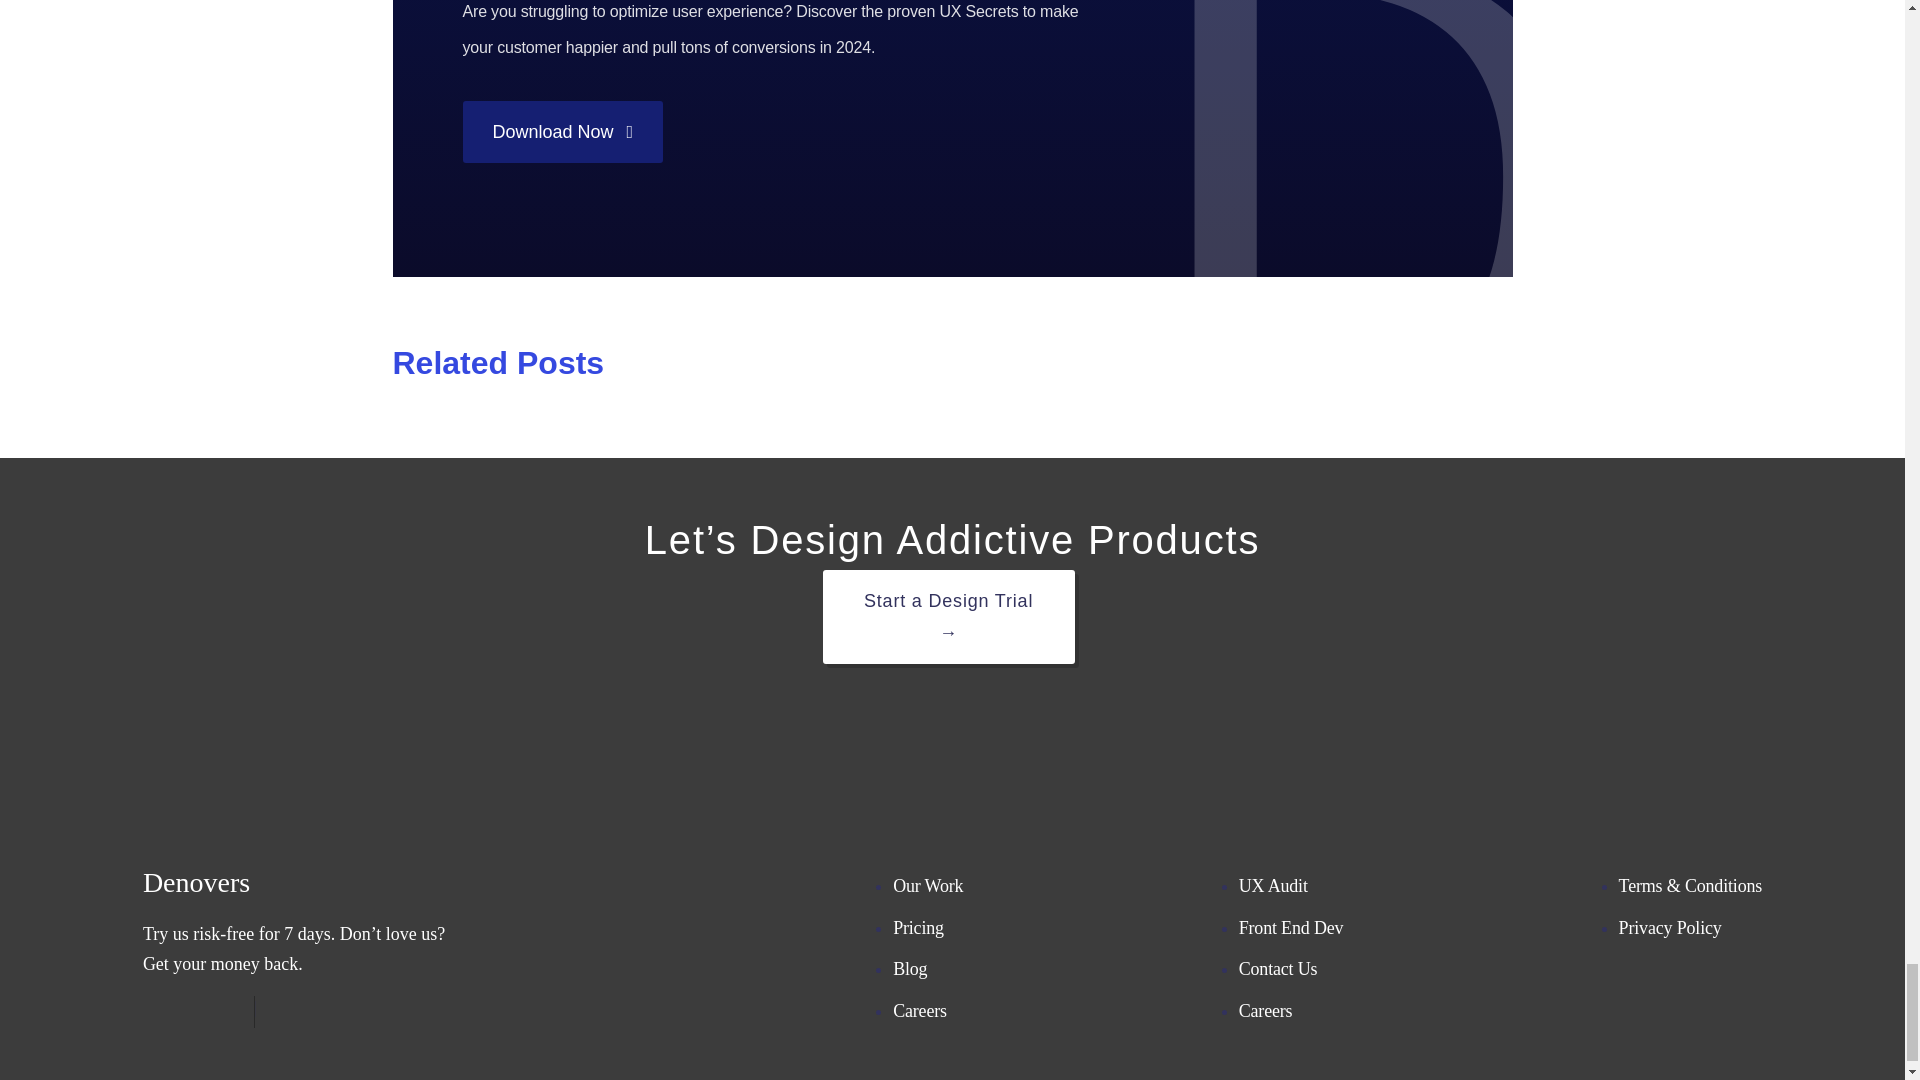 The width and height of the screenshot is (1920, 1080). Describe the element at coordinates (928, 886) in the screenshot. I see `Our Work` at that location.